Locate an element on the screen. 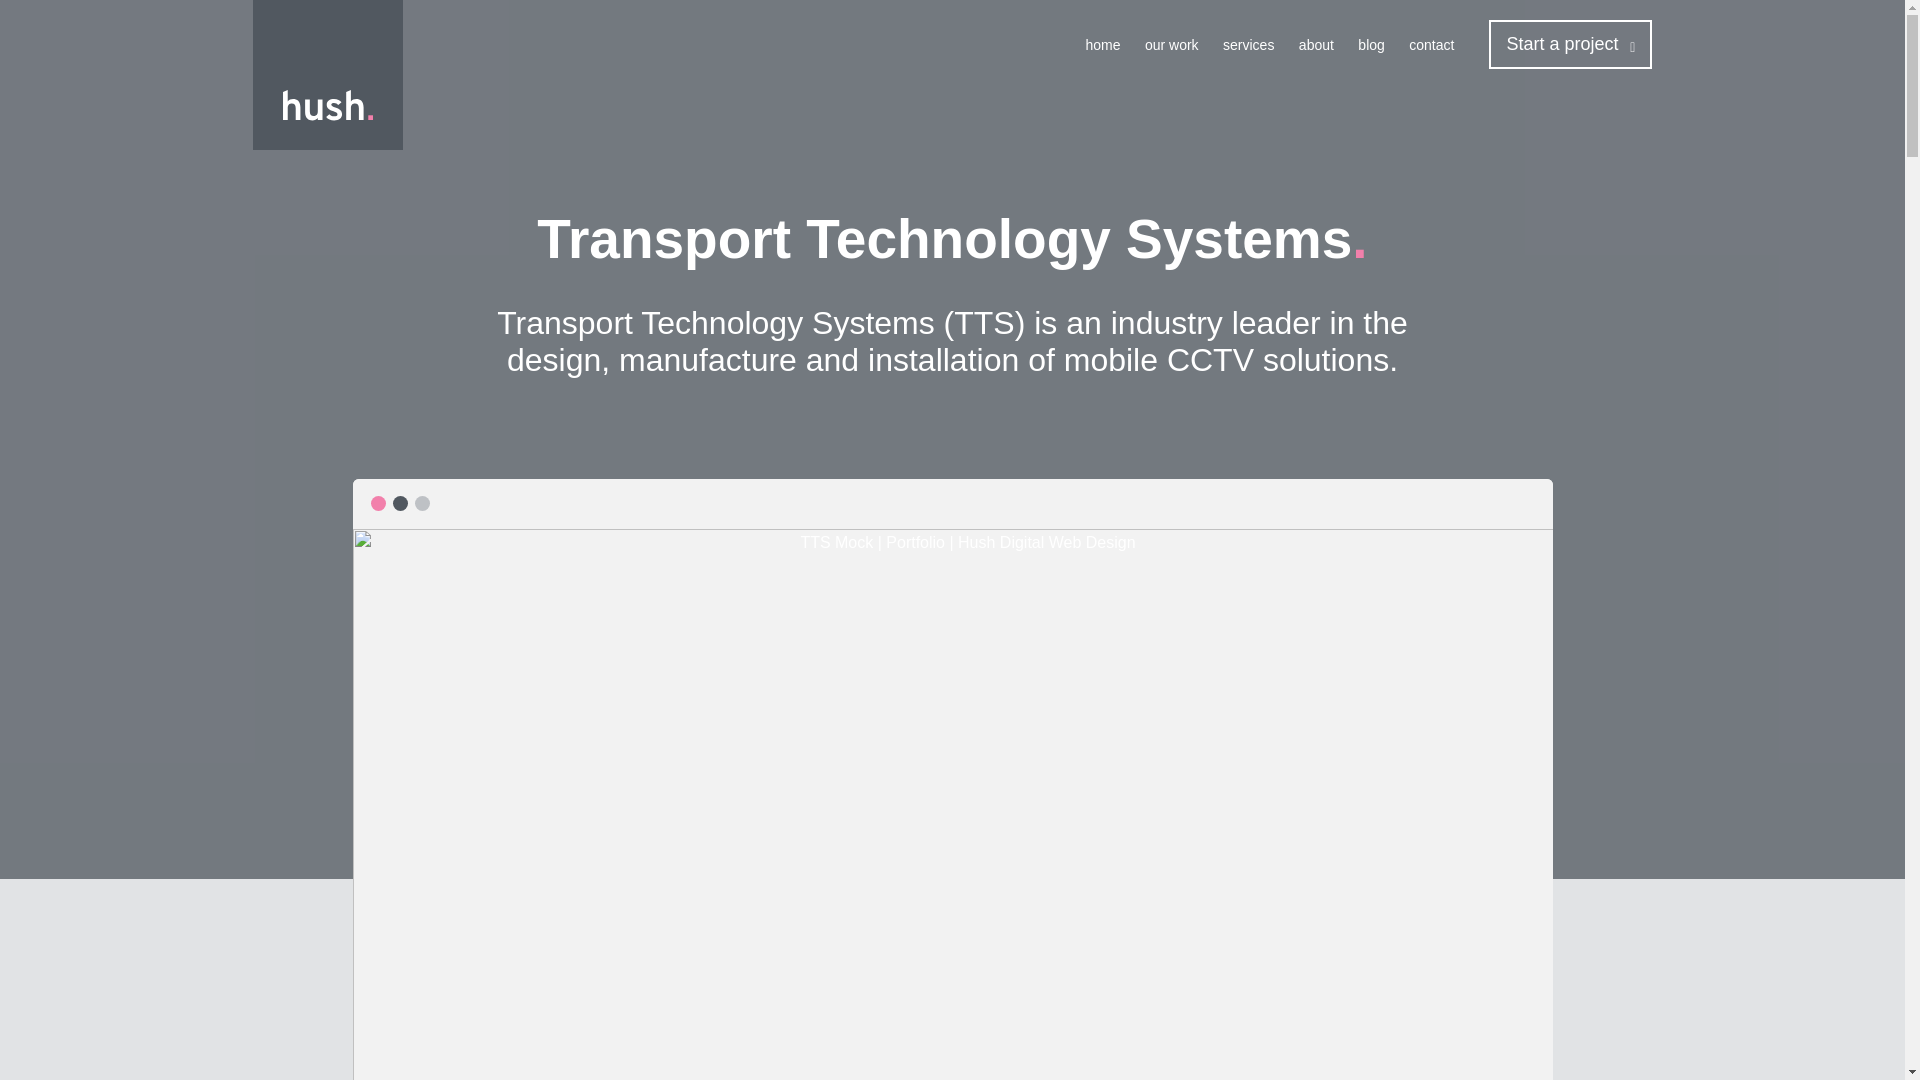 This screenshot has height=1080, width=1920. about is located at coordinates (1316, 44).